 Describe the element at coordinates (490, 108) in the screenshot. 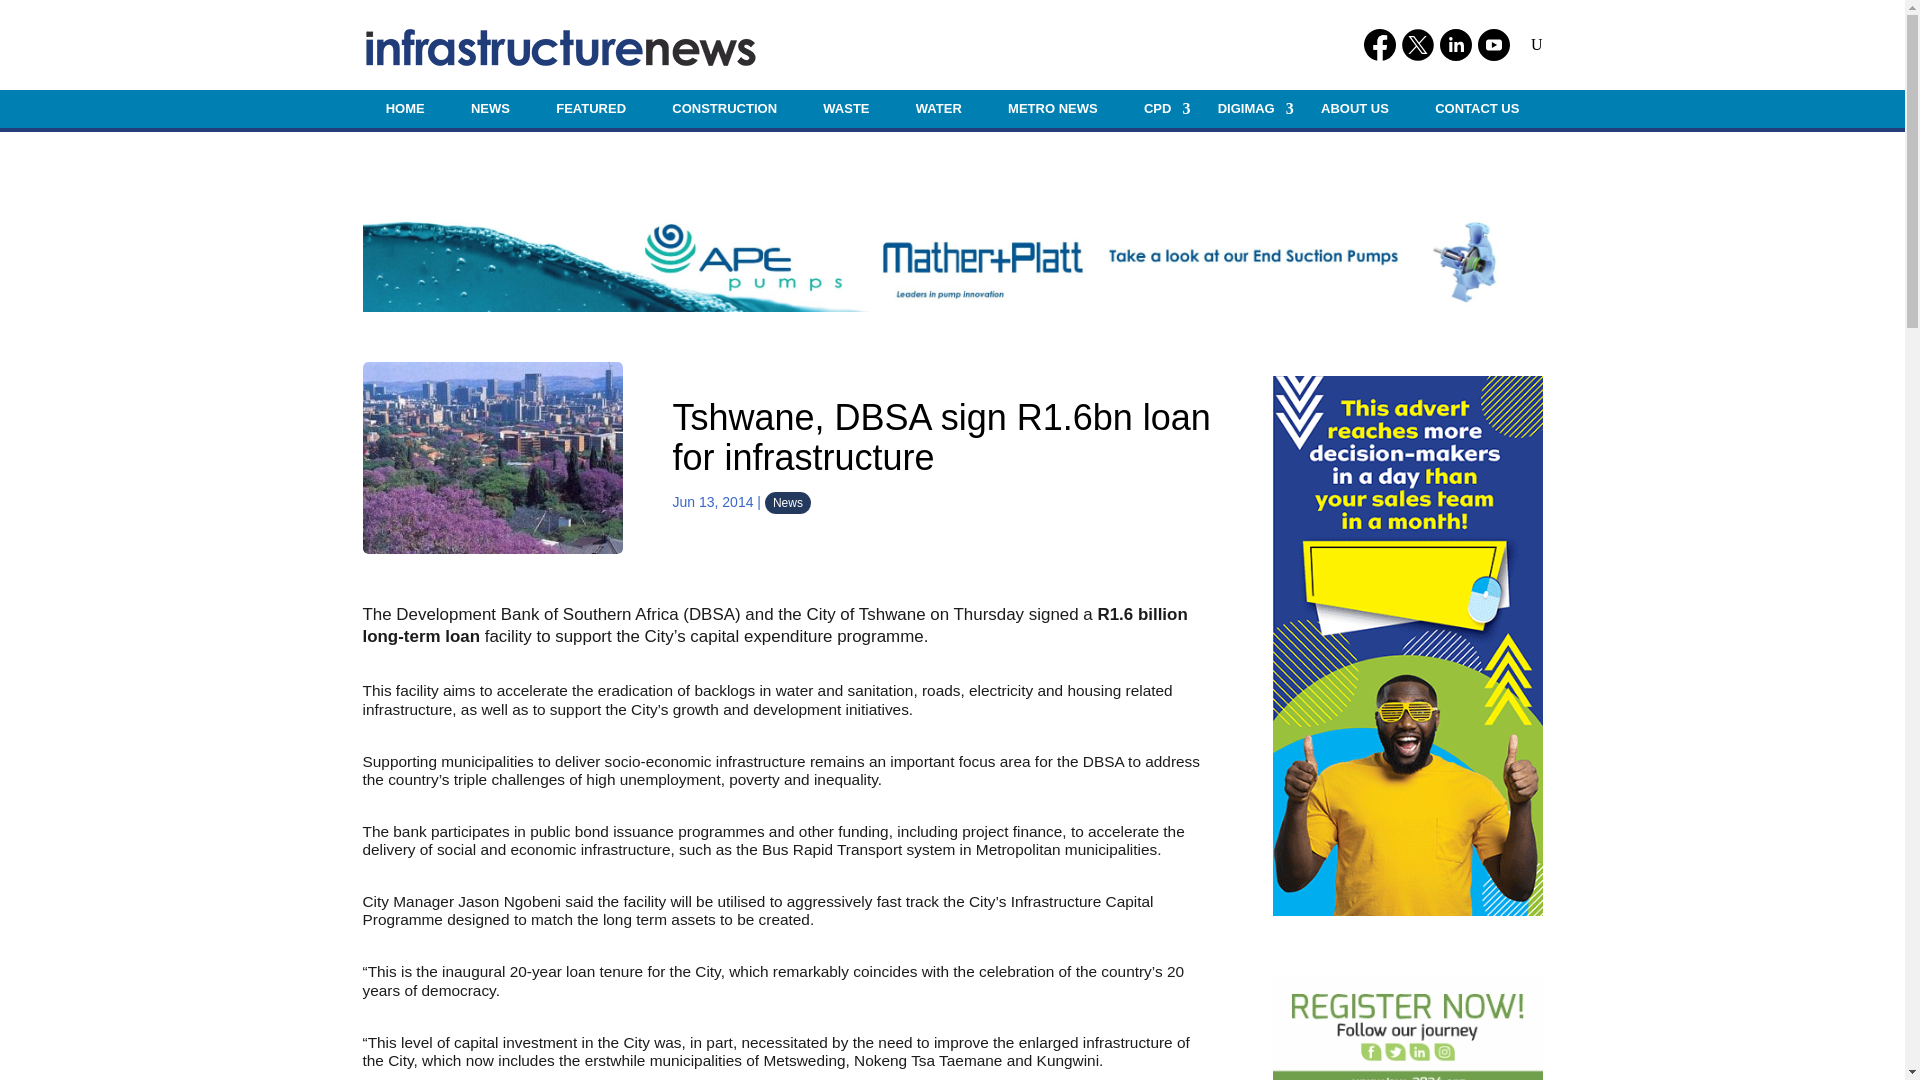

I see `NEWS` at that location.